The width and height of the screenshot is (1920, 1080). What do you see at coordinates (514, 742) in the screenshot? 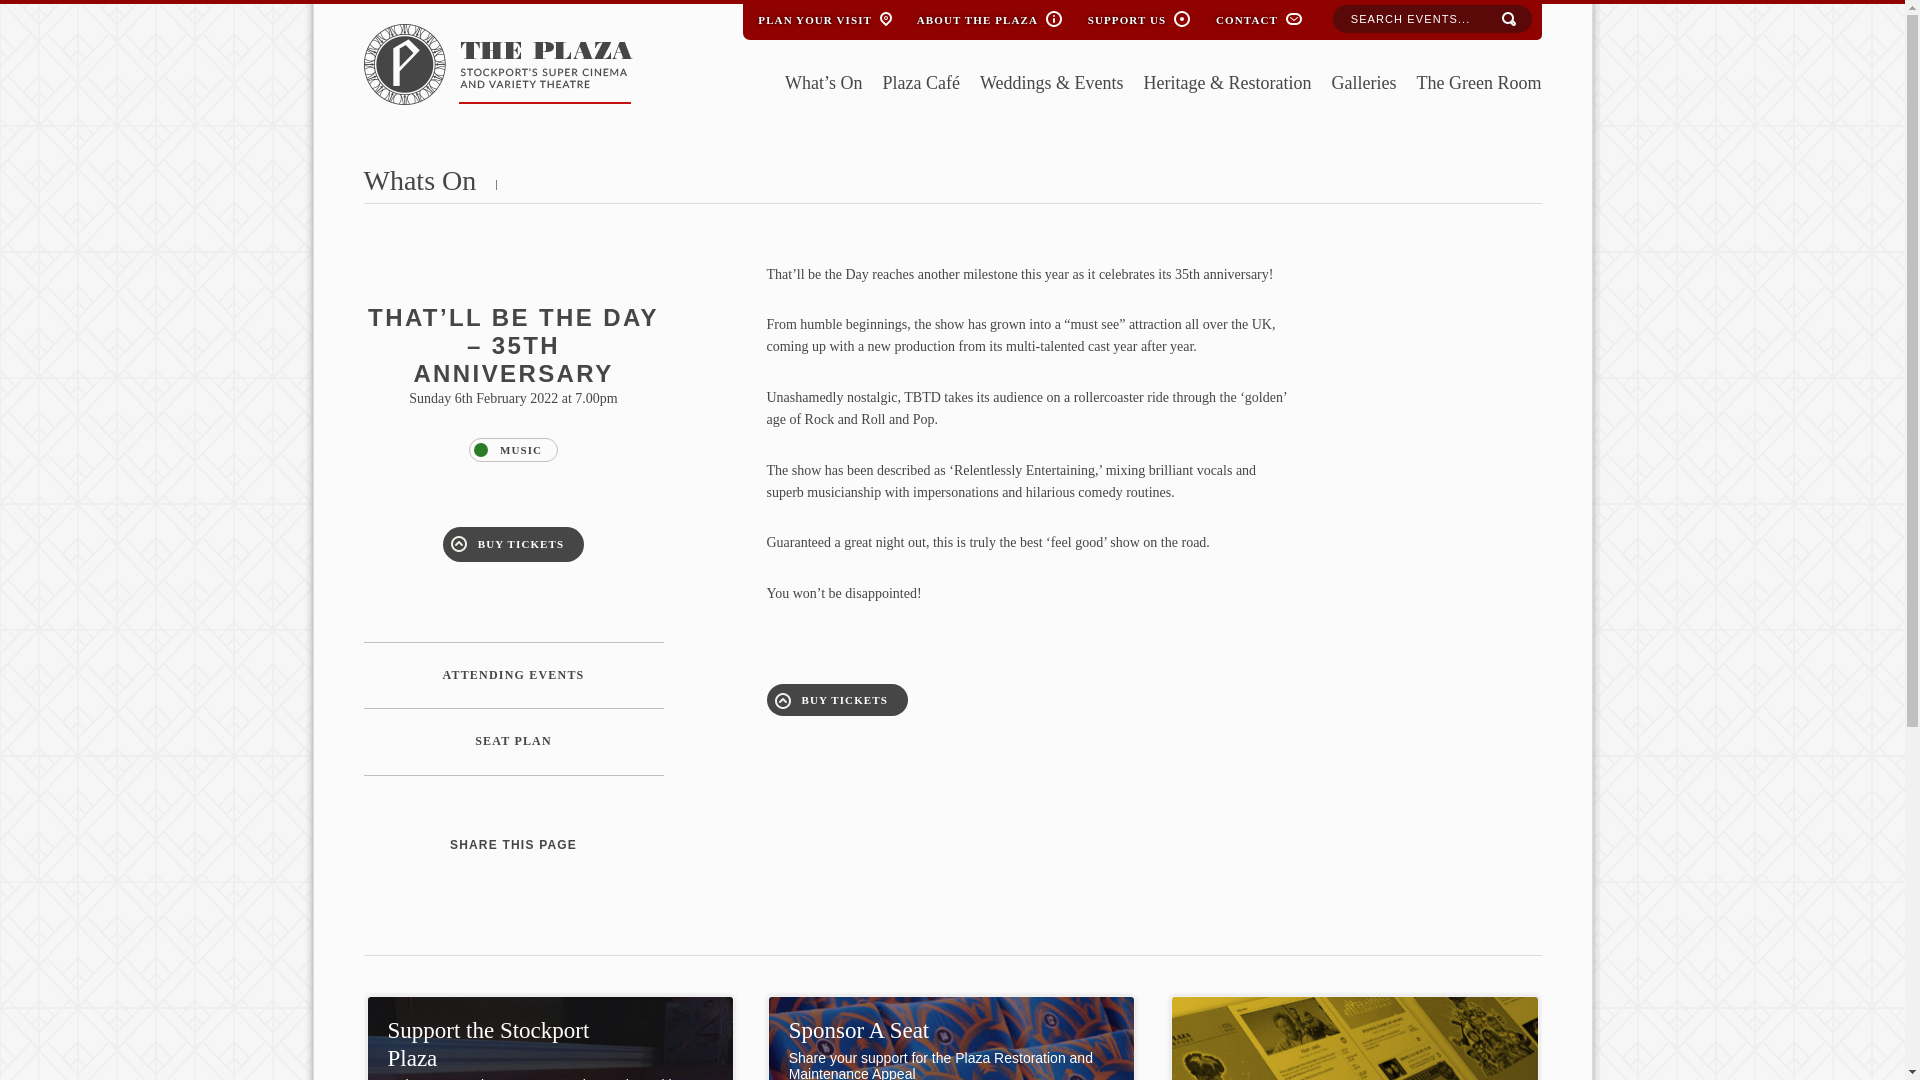
I see `SEAT PLAN` at bounding box center [514, 742].